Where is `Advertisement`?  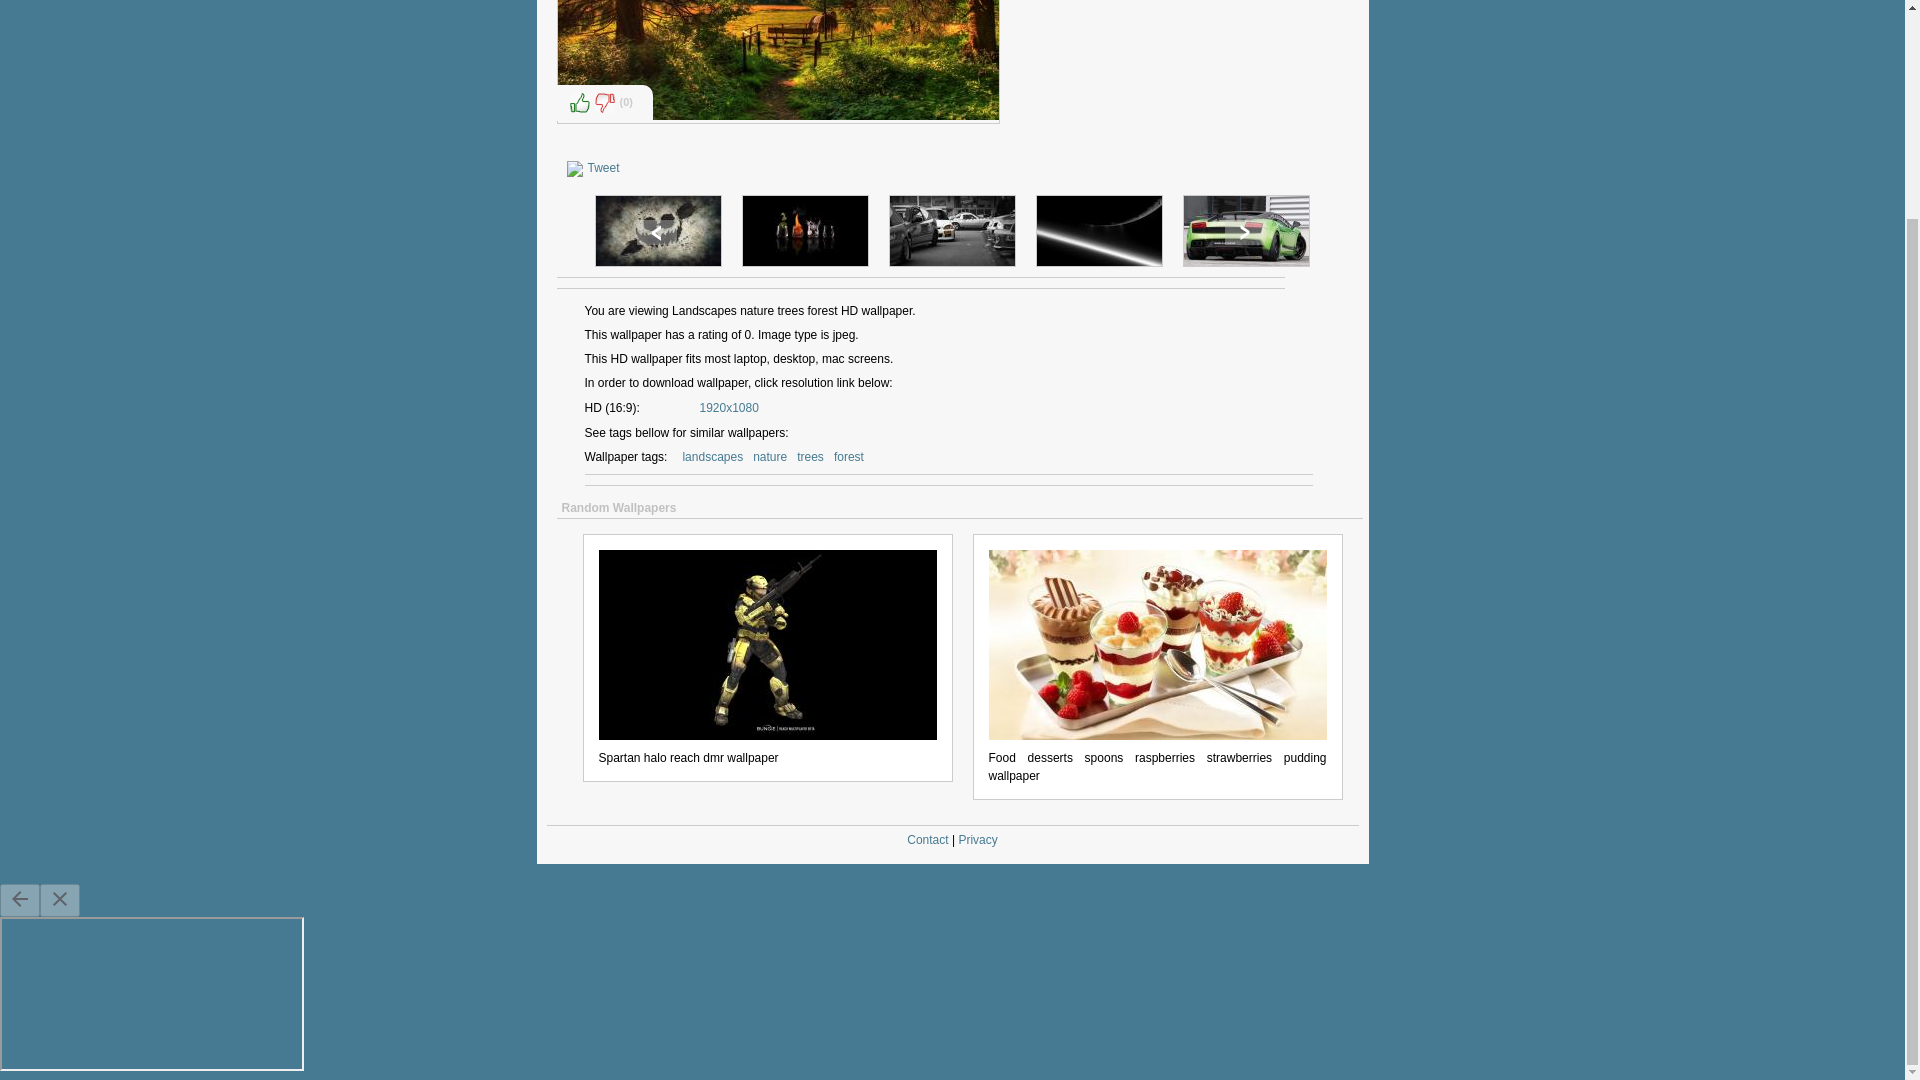 Advertisement is located at coordinates (1177, 76).